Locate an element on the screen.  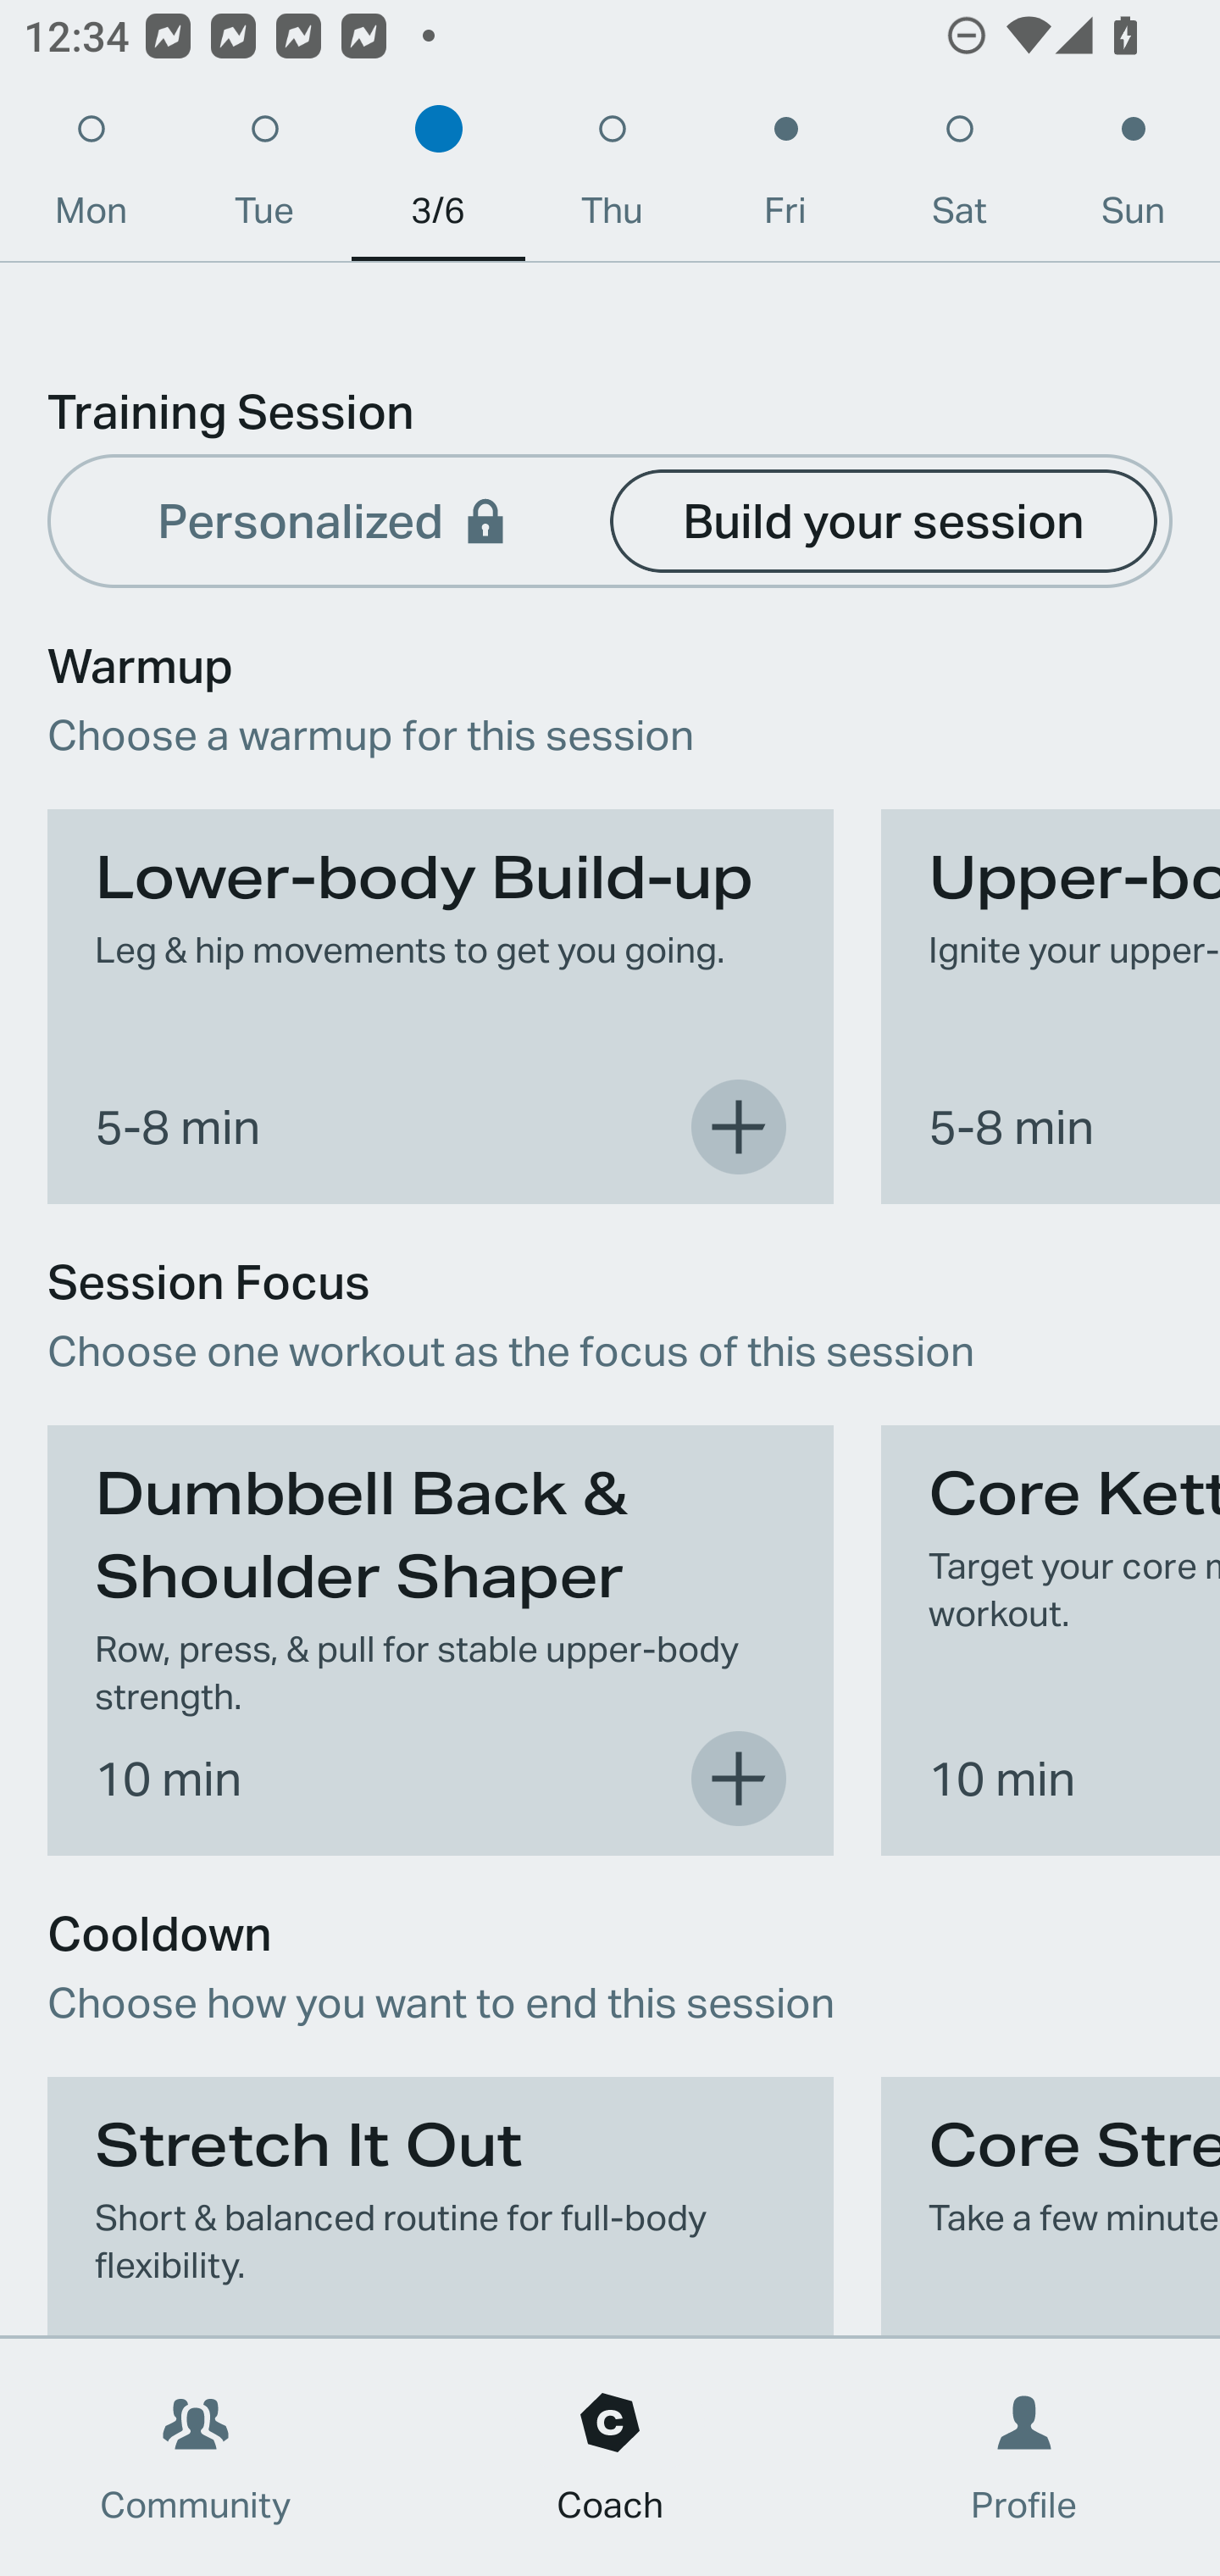
Build your session is located at coordinates (884, 519).